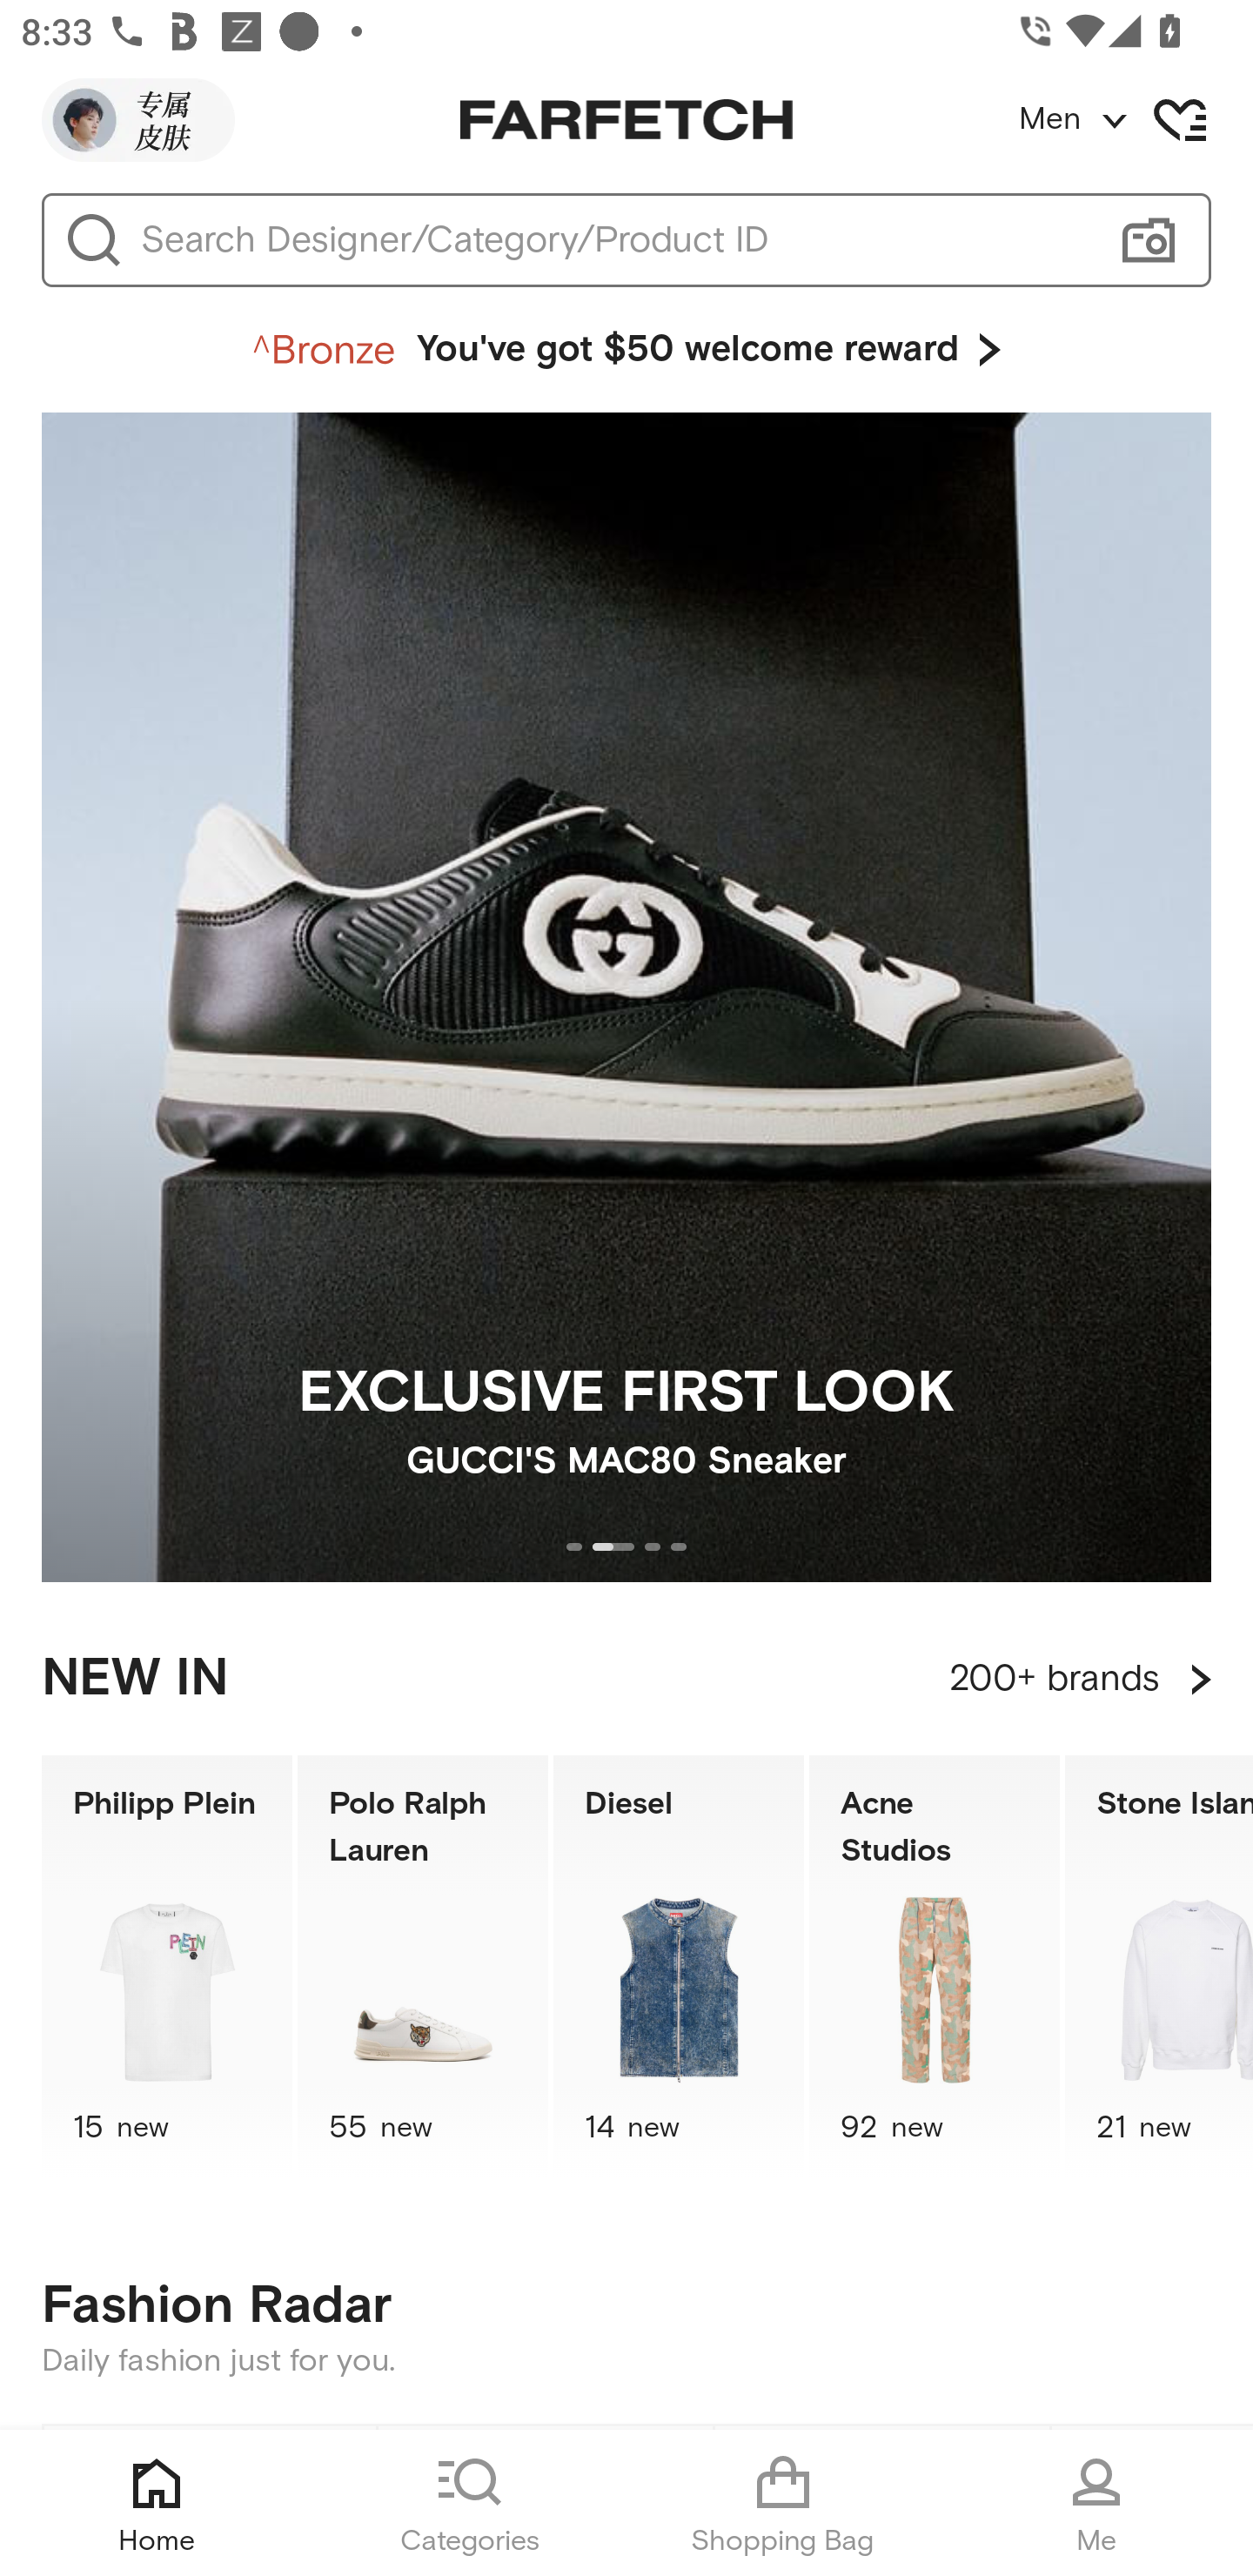 This screenshot has width=1253, height=2576. I want to click on Diesel 14  new, so click(679, 1967).